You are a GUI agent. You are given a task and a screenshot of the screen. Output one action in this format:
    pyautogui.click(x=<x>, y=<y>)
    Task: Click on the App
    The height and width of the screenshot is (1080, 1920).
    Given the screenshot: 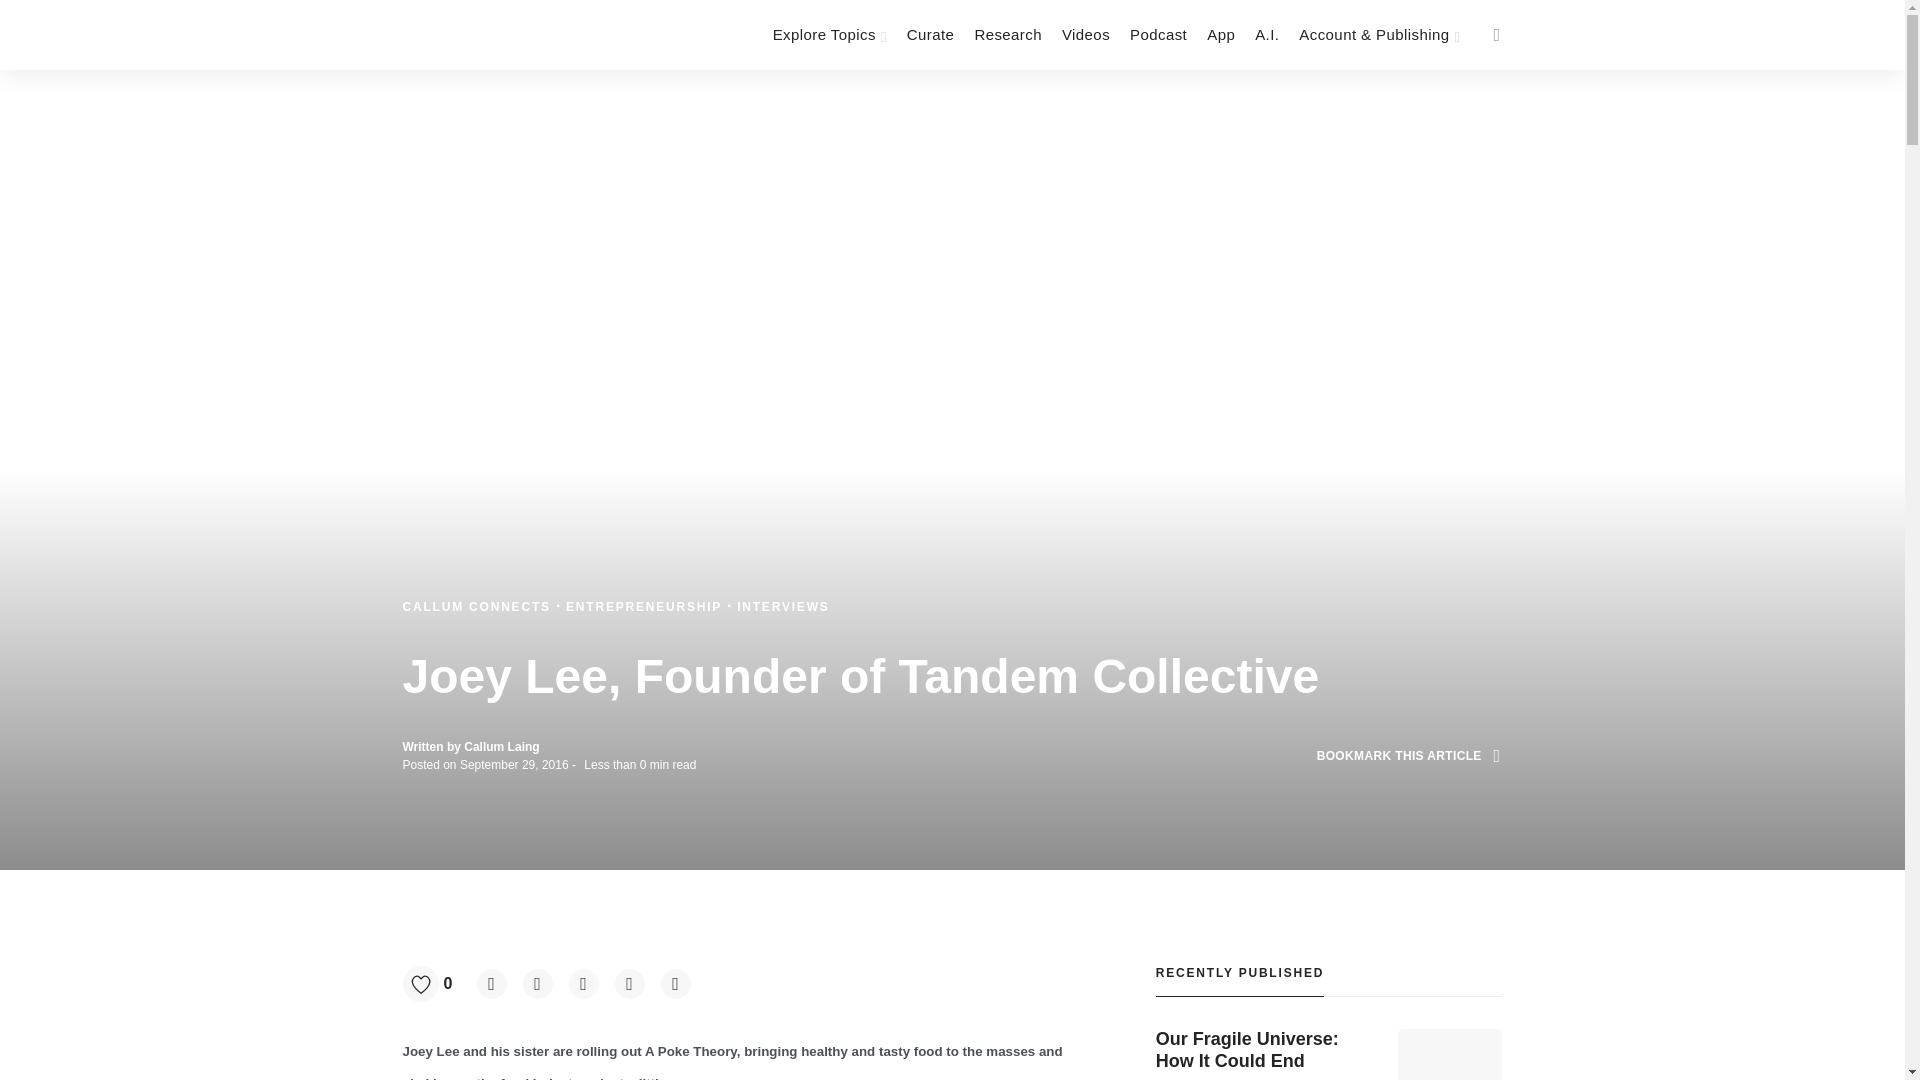 What is the action you would take?
    pyautogui.click(x=1220, y=35)
    